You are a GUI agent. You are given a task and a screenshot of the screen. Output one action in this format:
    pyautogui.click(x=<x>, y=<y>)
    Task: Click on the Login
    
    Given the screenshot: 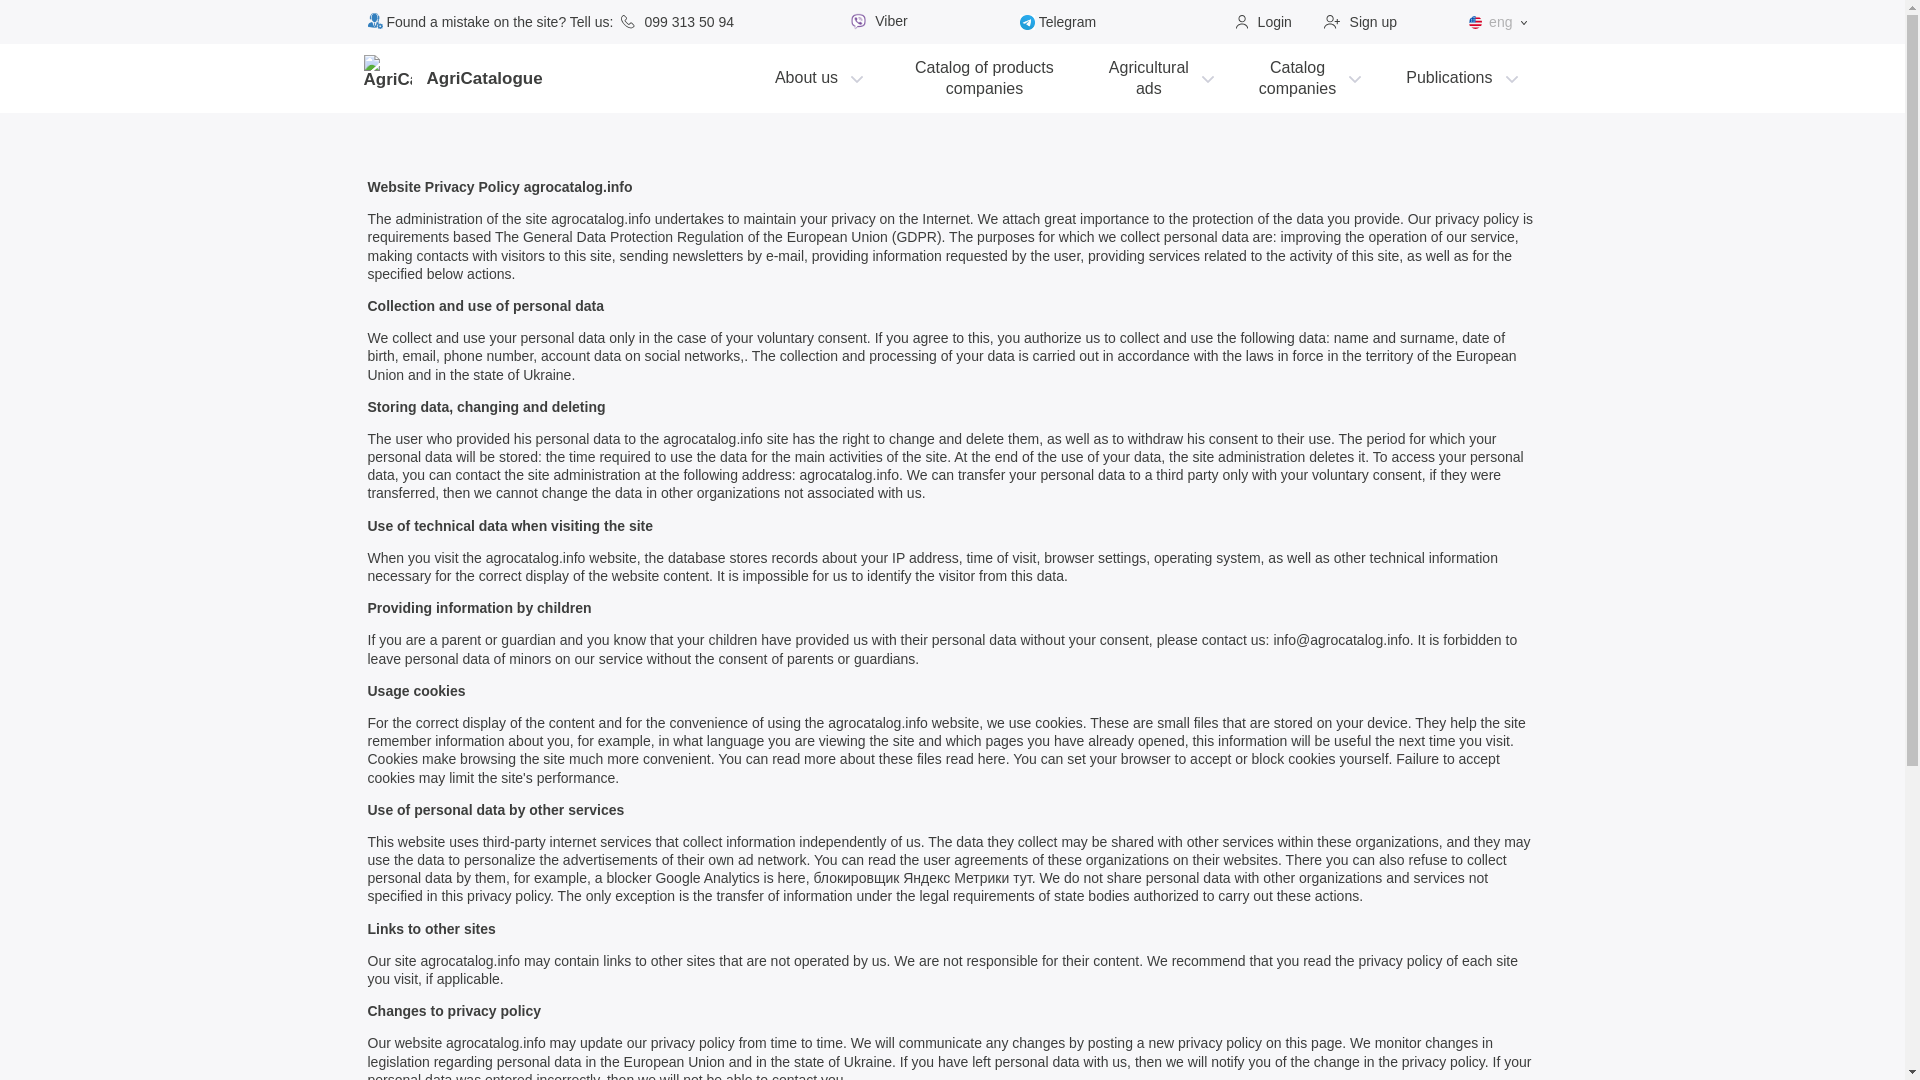 What is the action you would take?
    pyautogui.click(x=876, y=22)
    